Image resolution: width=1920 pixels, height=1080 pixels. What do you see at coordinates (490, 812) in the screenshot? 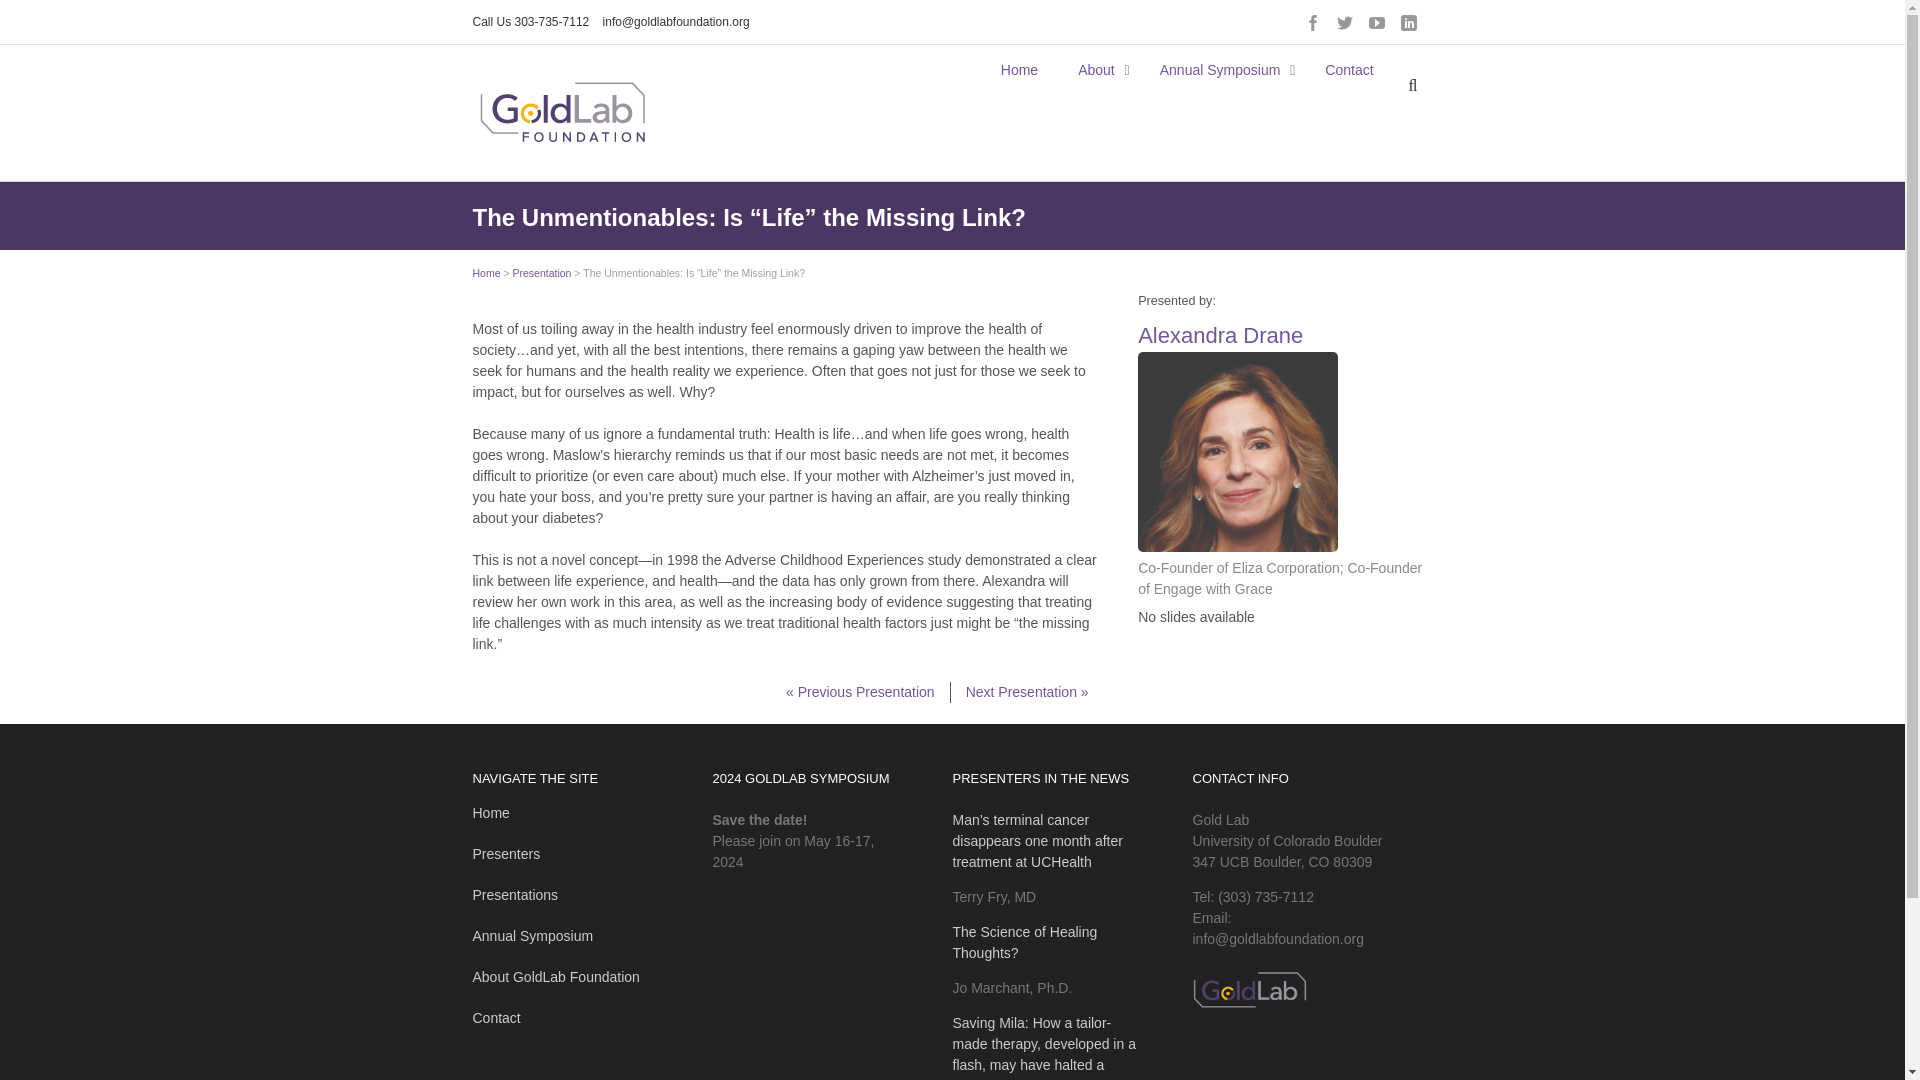
I see `Home` at bounding box center [490, 812].